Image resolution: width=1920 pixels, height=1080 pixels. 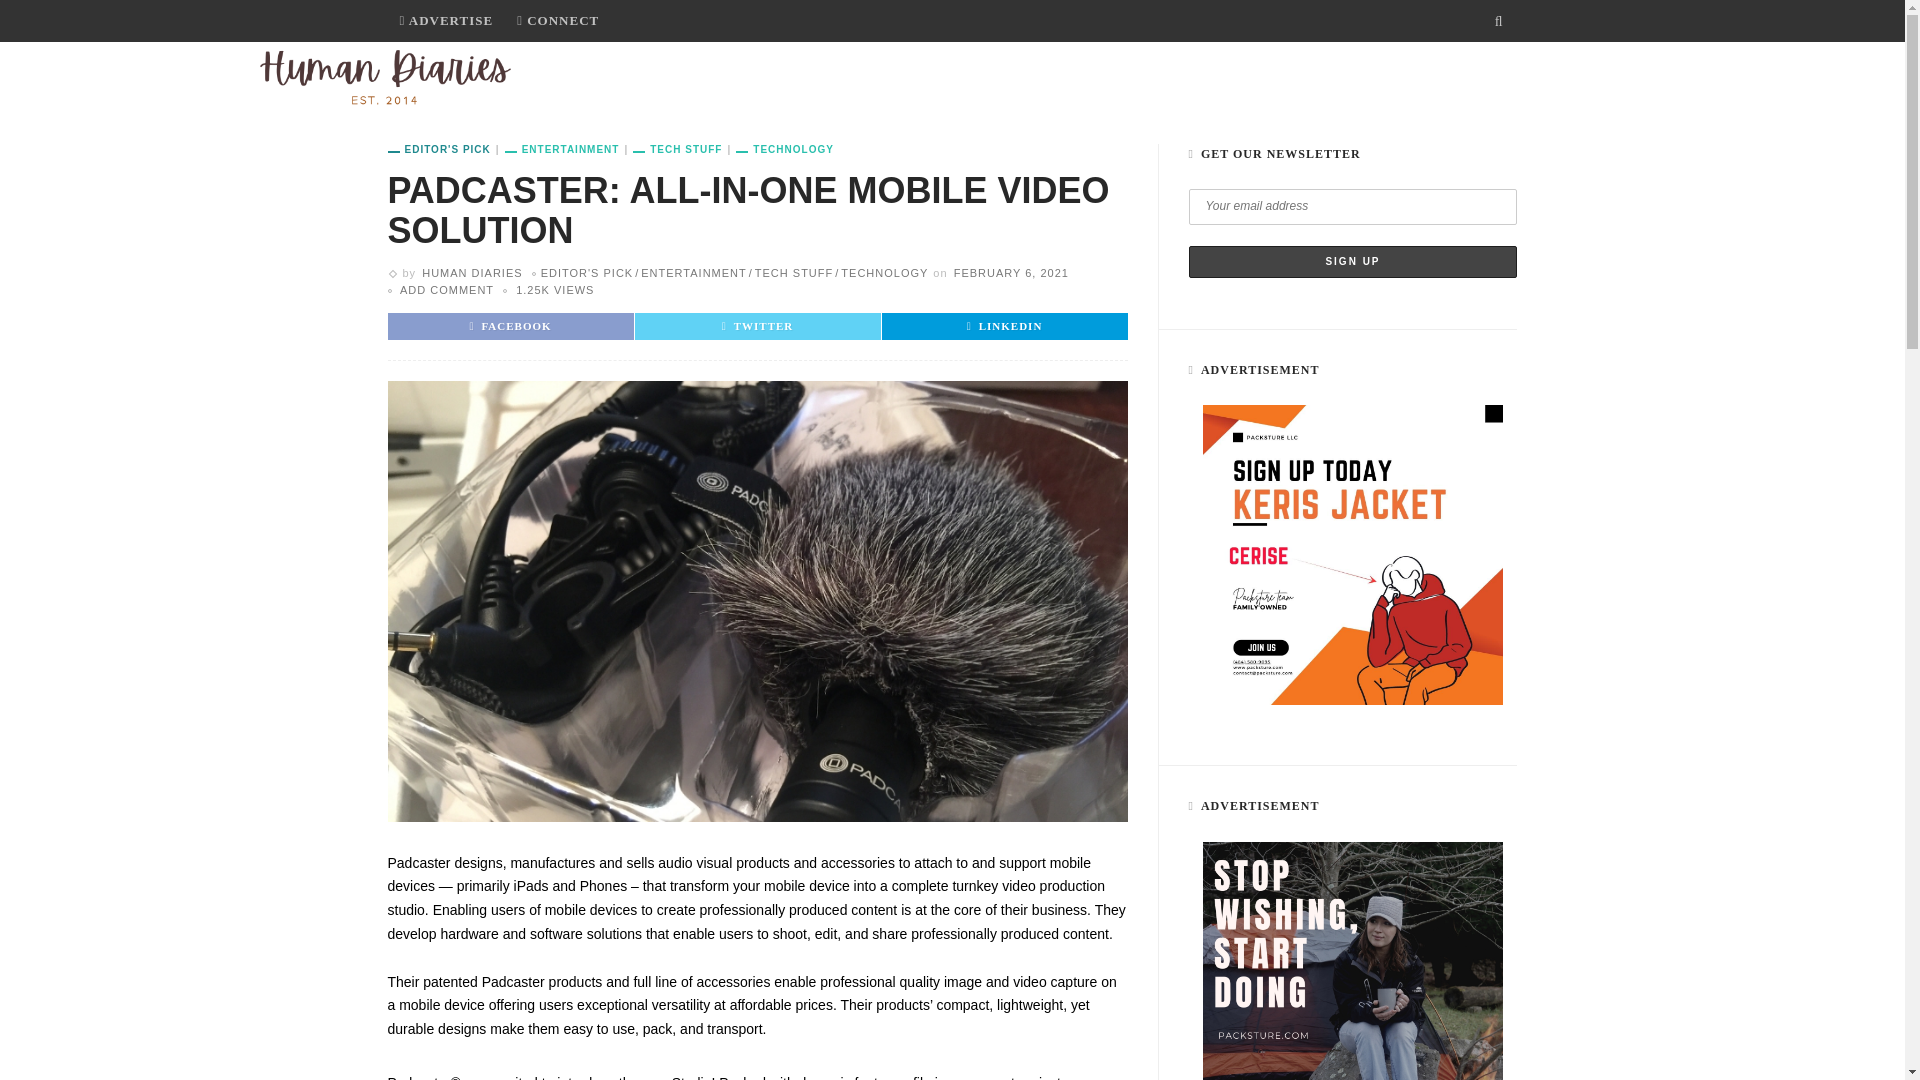 What do you see at coordinates (1352, 262) in the screenshot?
I see `Sign up` at bounding box center [1352, 262].